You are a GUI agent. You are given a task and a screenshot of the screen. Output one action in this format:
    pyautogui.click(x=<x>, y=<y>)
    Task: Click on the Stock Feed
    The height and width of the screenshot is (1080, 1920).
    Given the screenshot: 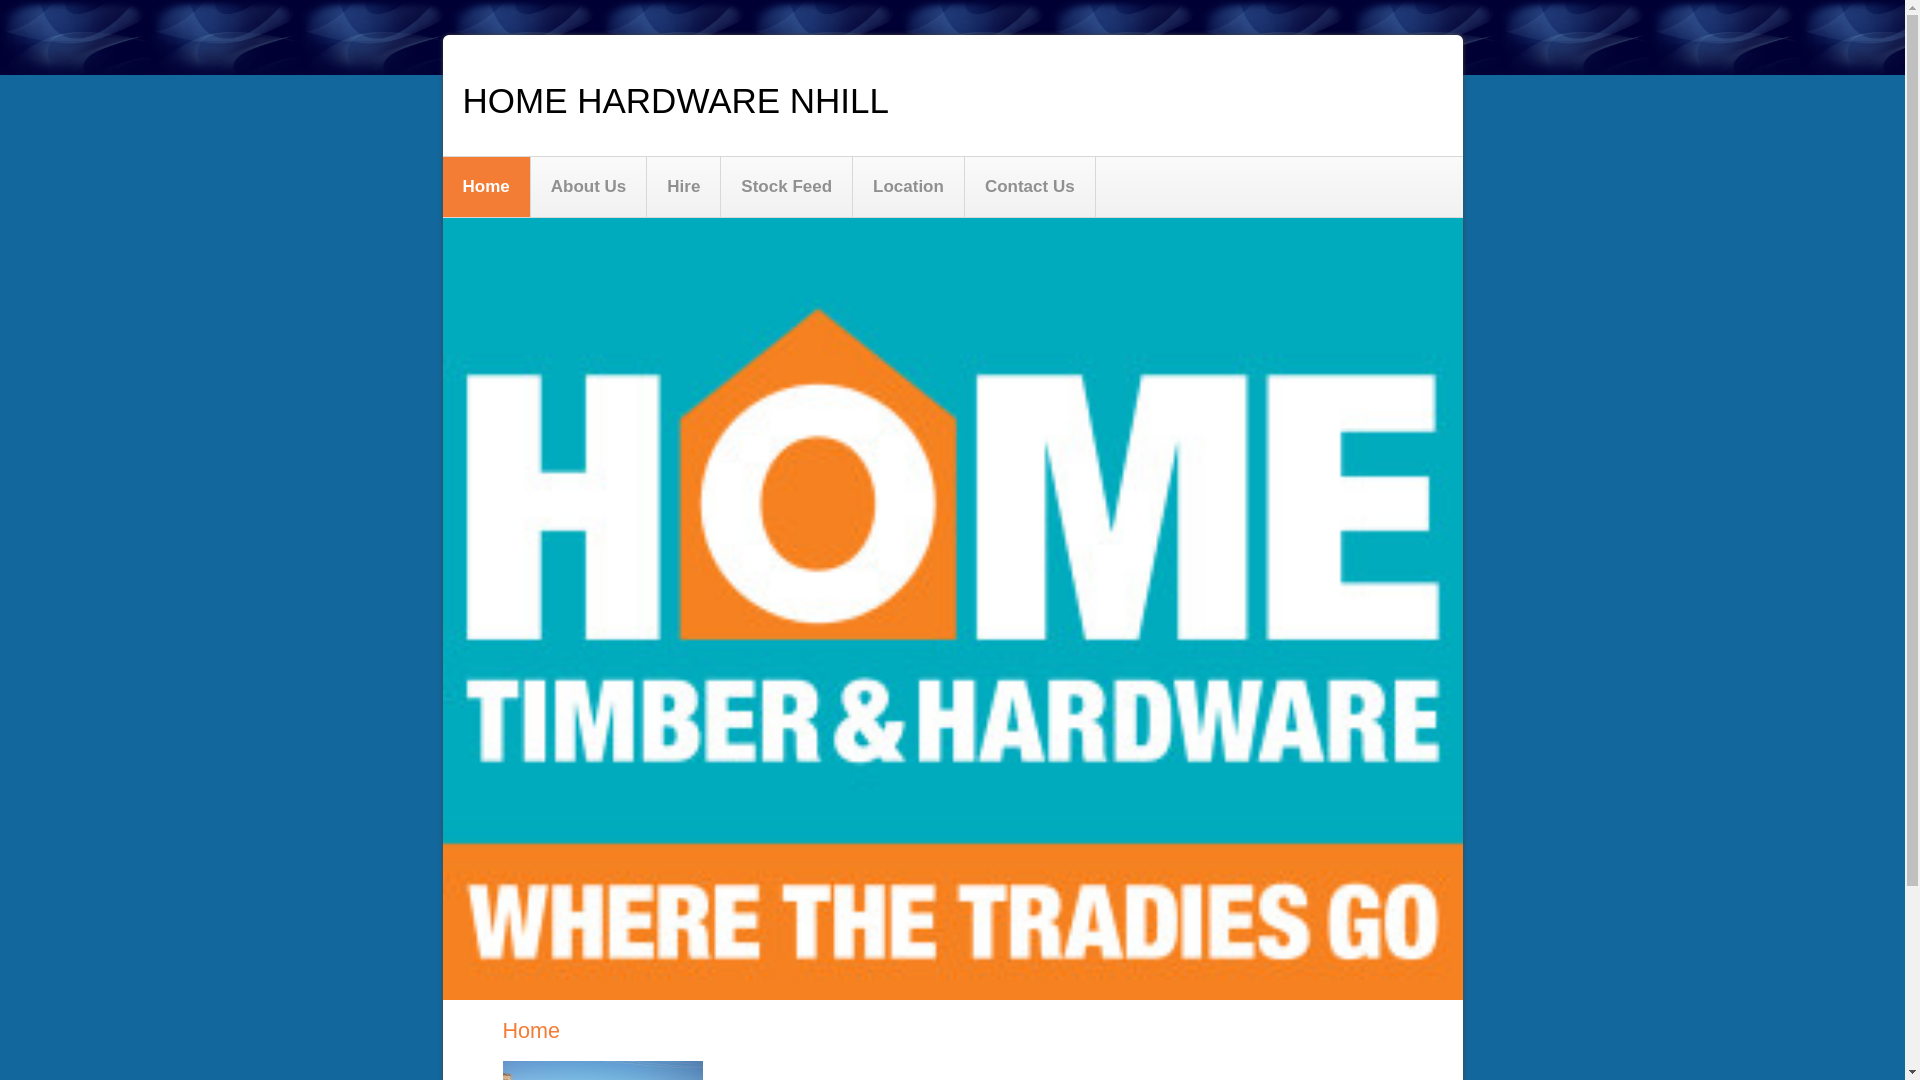 What is the action you would take?
    pyautogui.click(x=787, y=187)
    